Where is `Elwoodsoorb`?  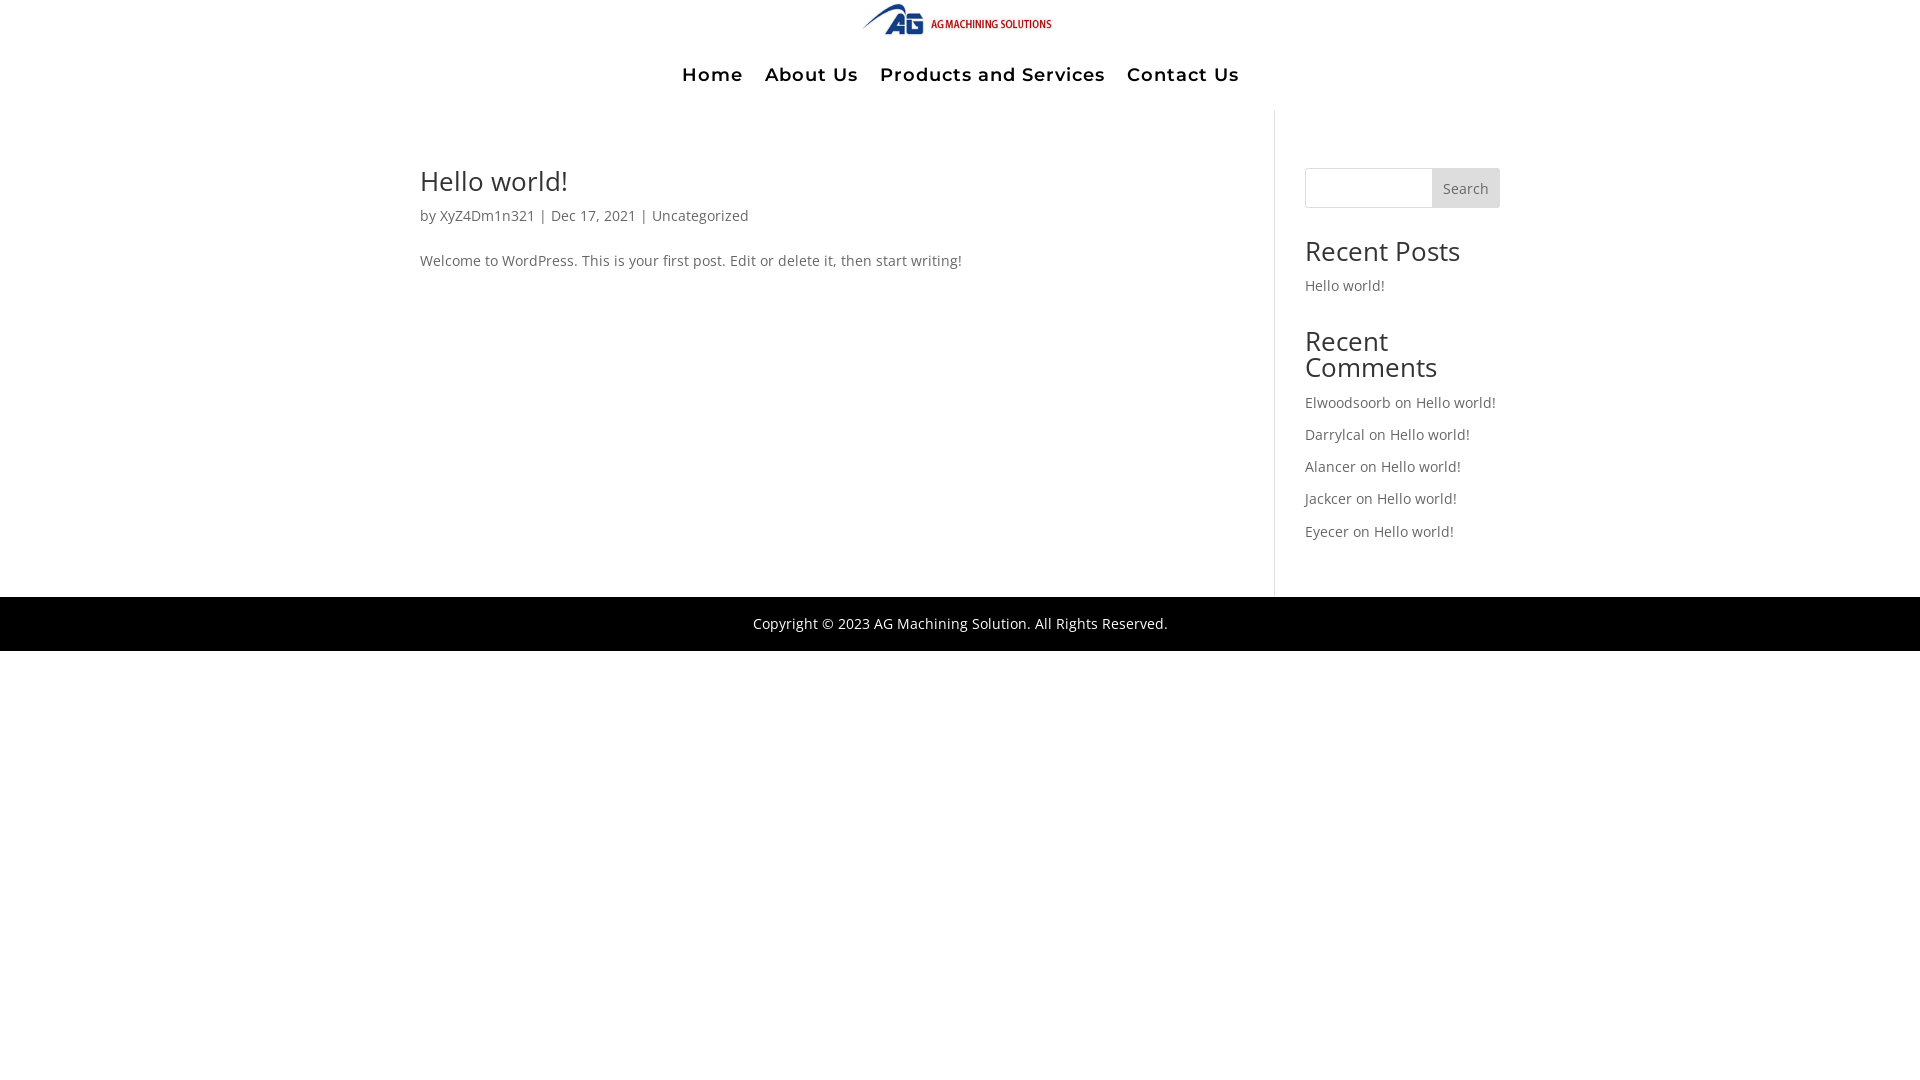 Elwoodsoorb is located at coordinates (1348, 402).